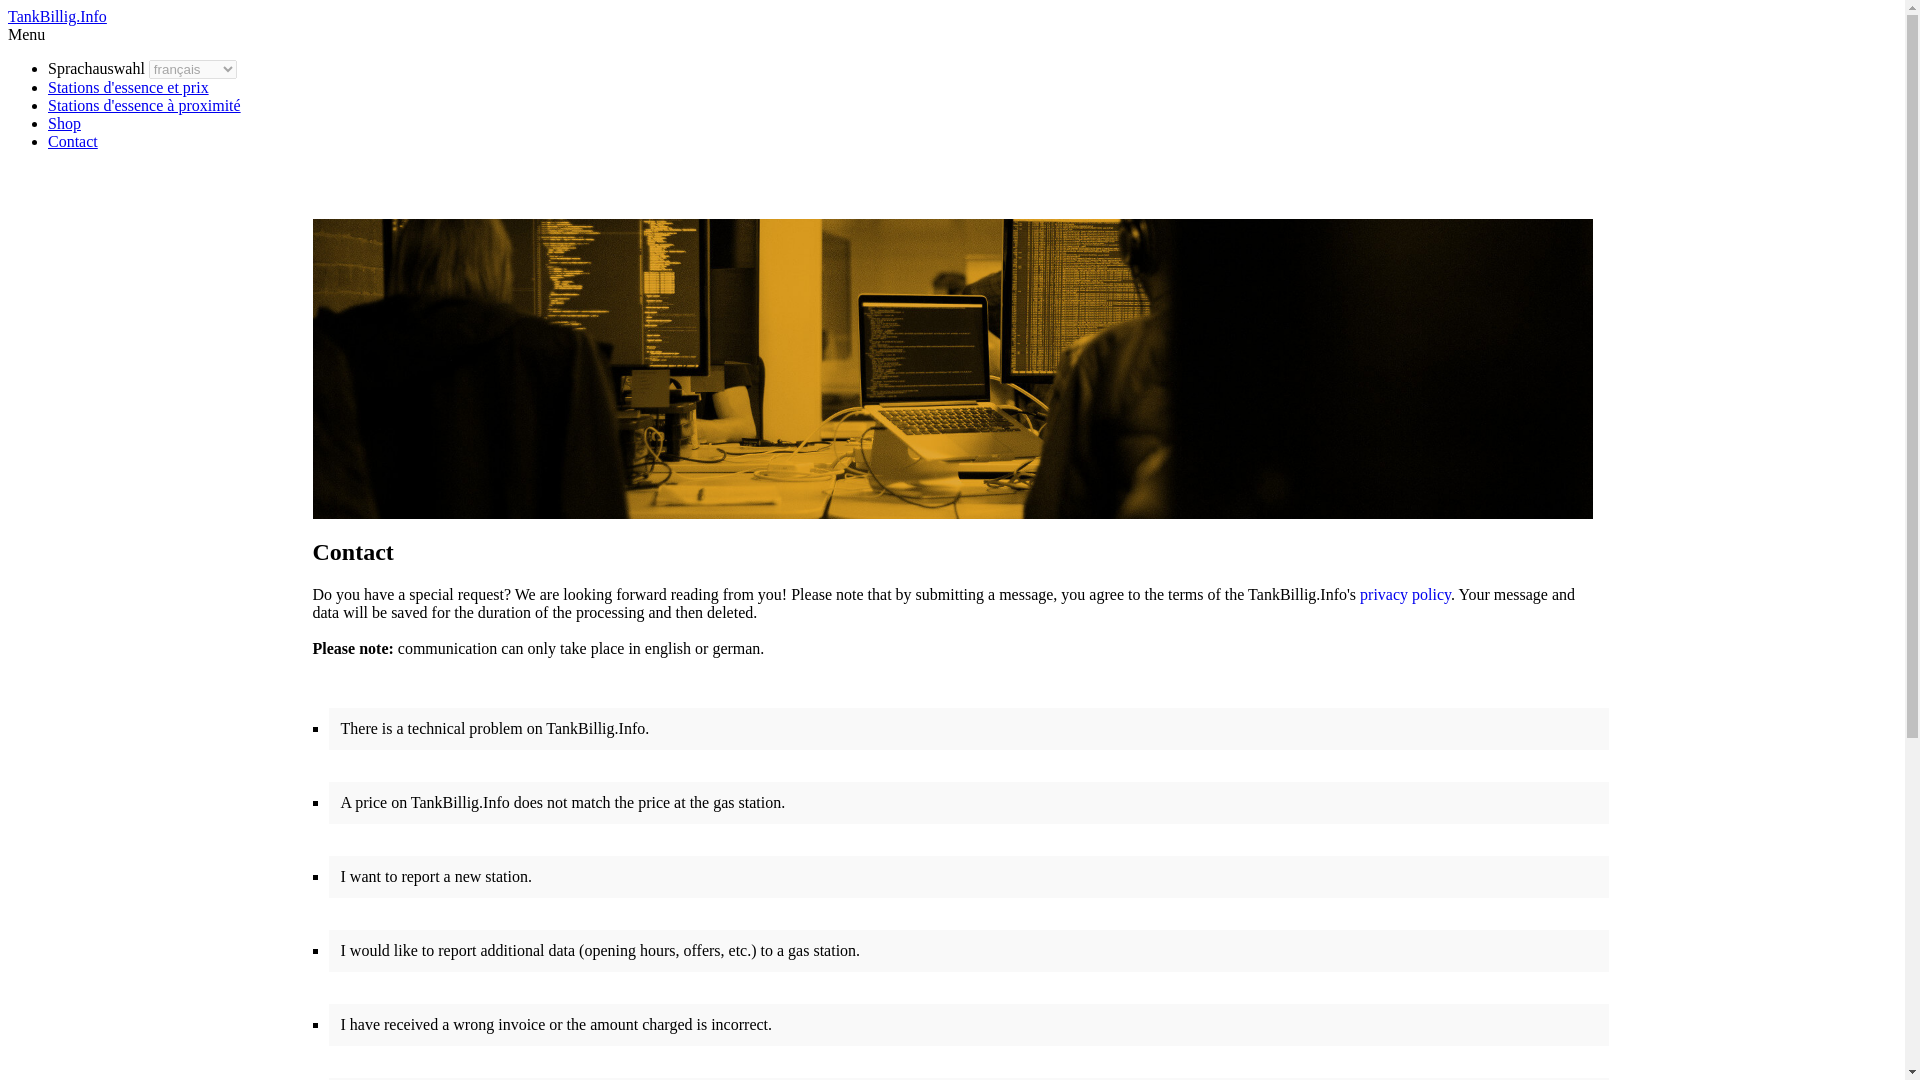 This screenshot has width=1920, height=1080. I want to click on Contact, so click(72, 141).